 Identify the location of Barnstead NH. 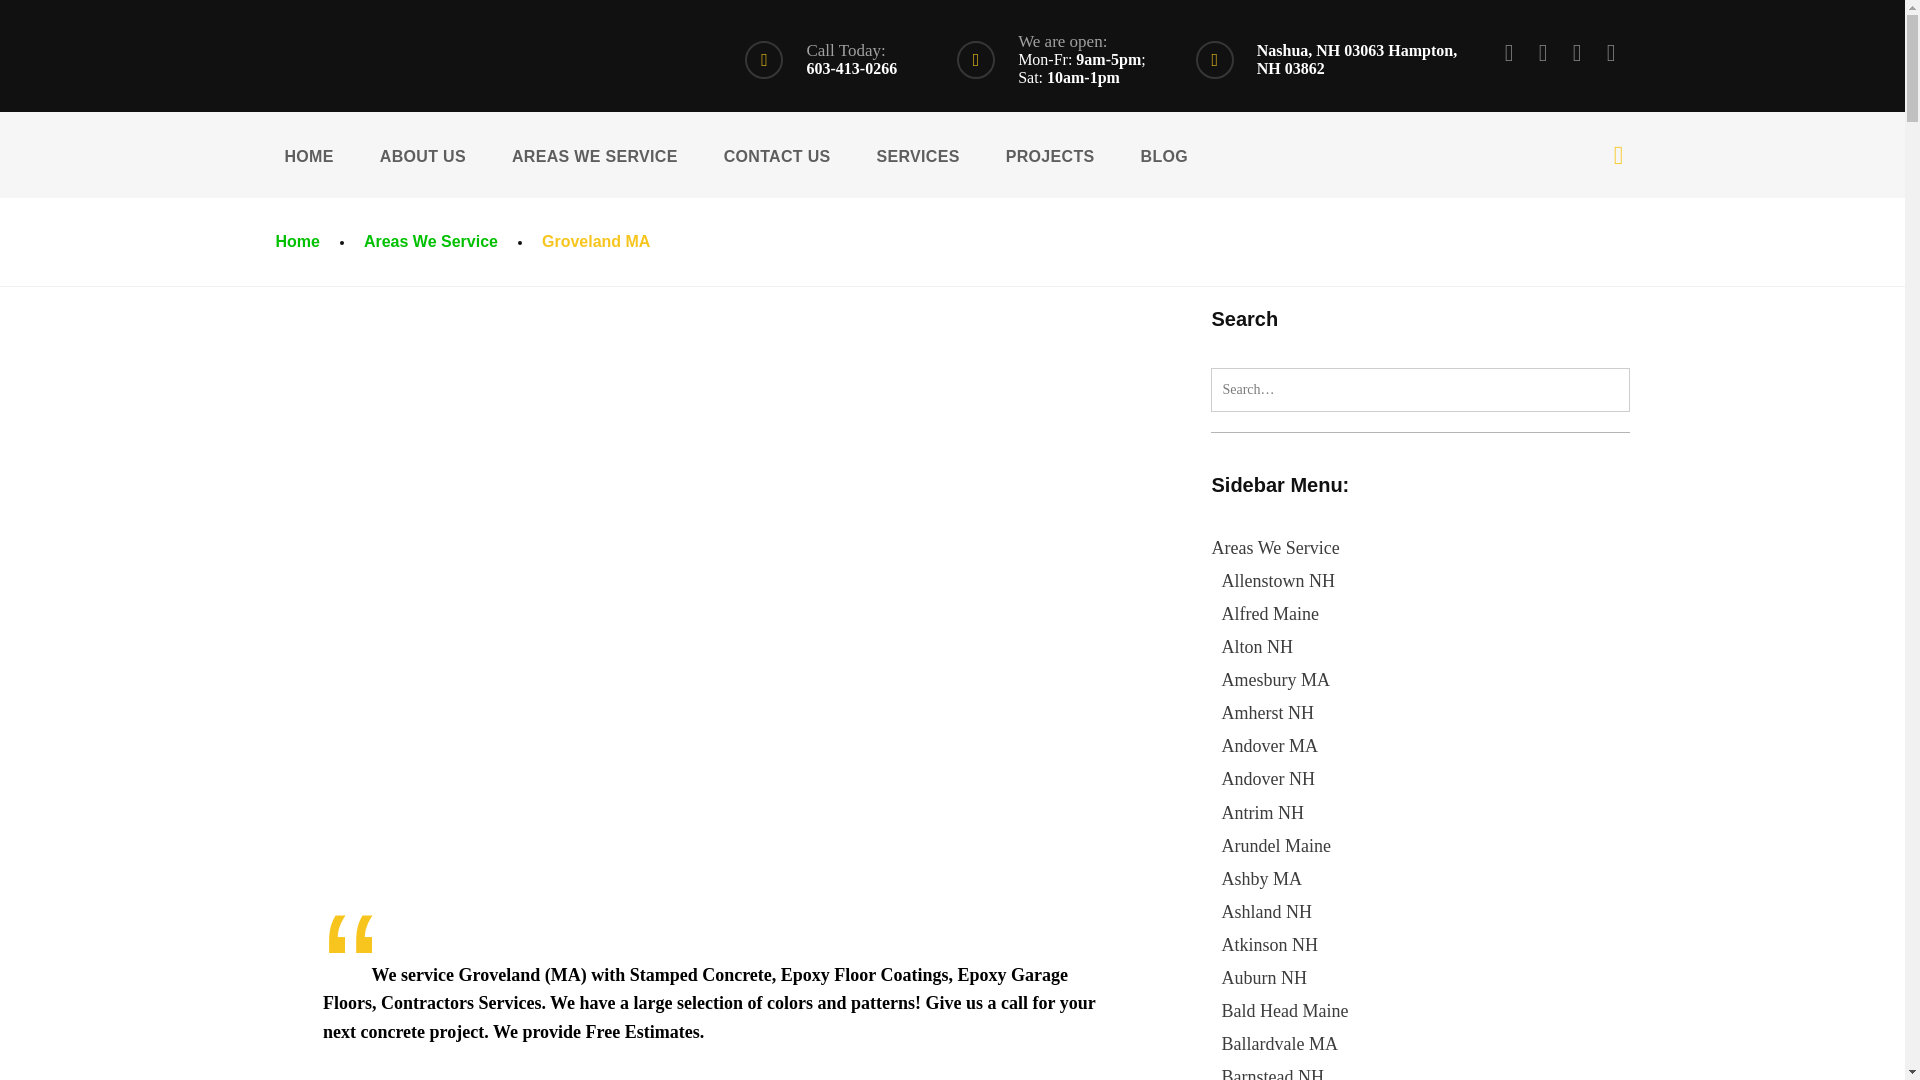
(1272, 1074).